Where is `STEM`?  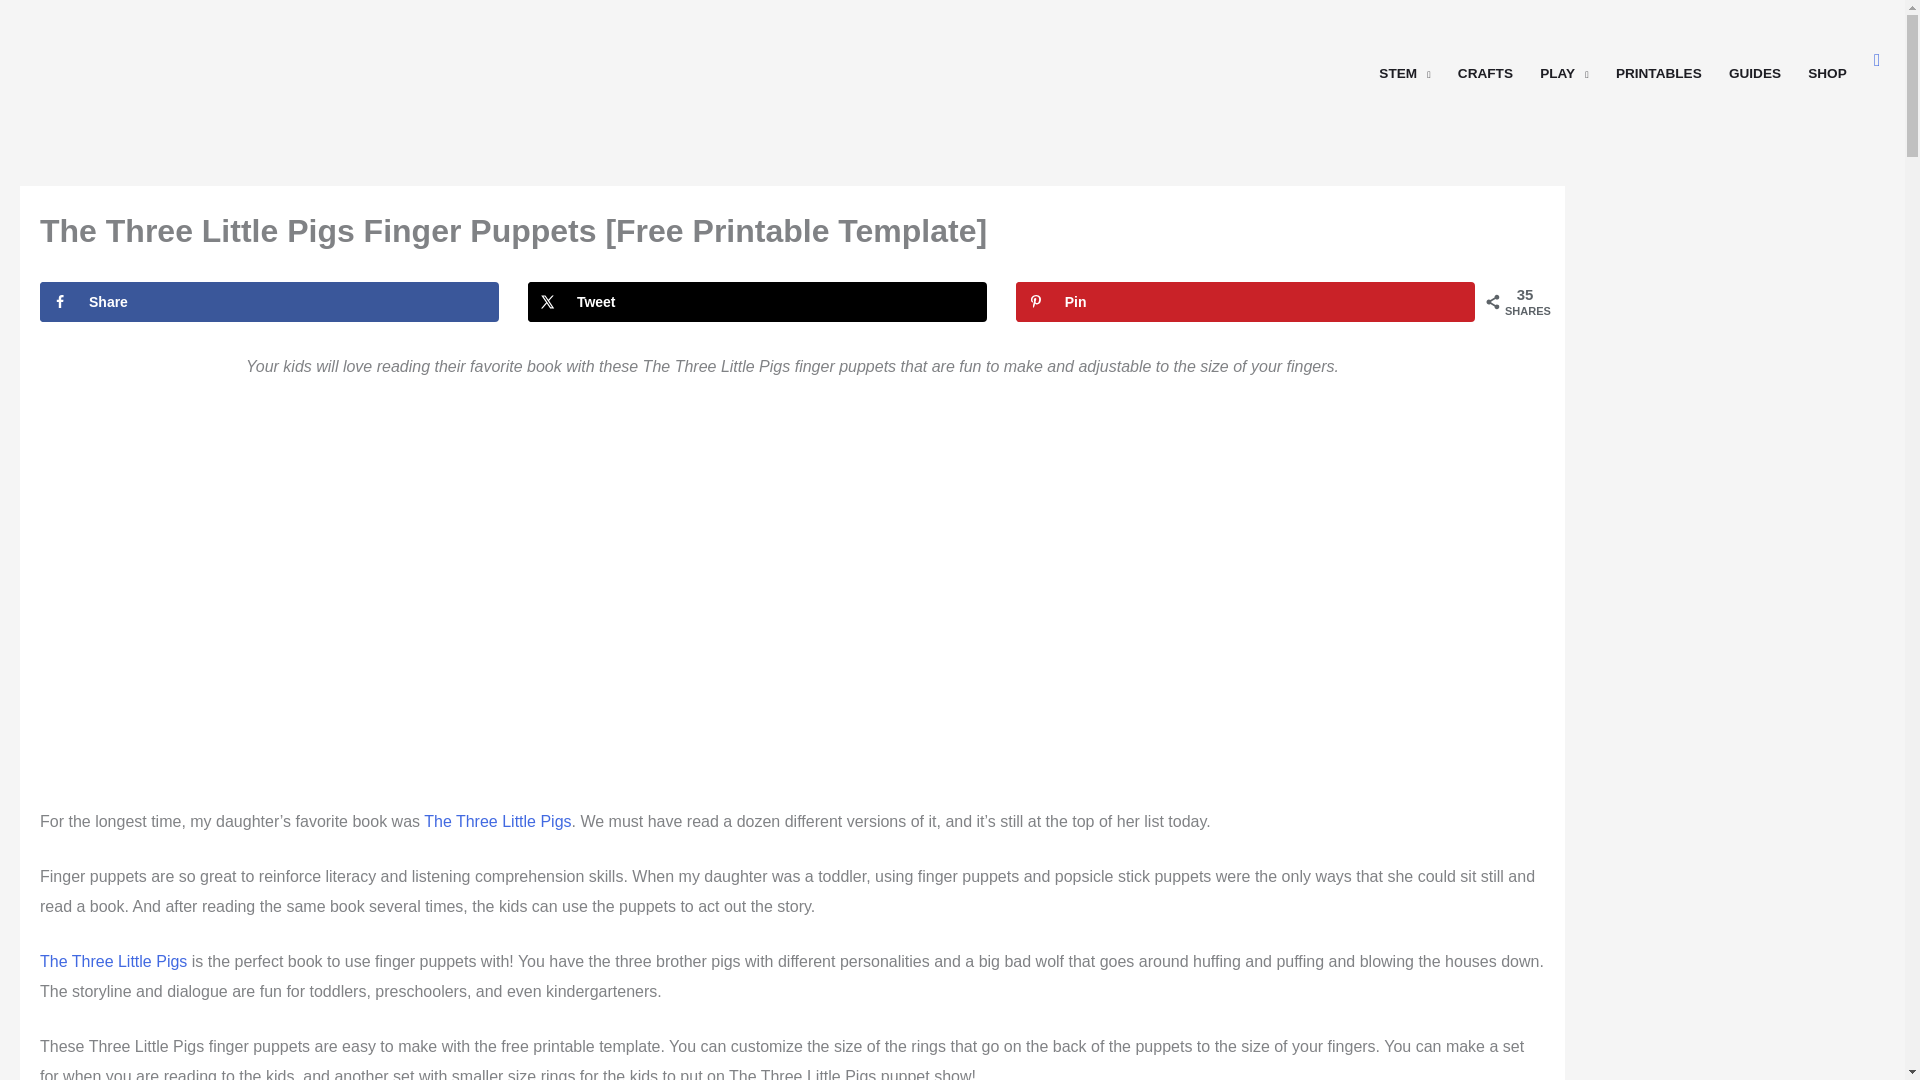
STEM is located at coordinates (1404, 60).